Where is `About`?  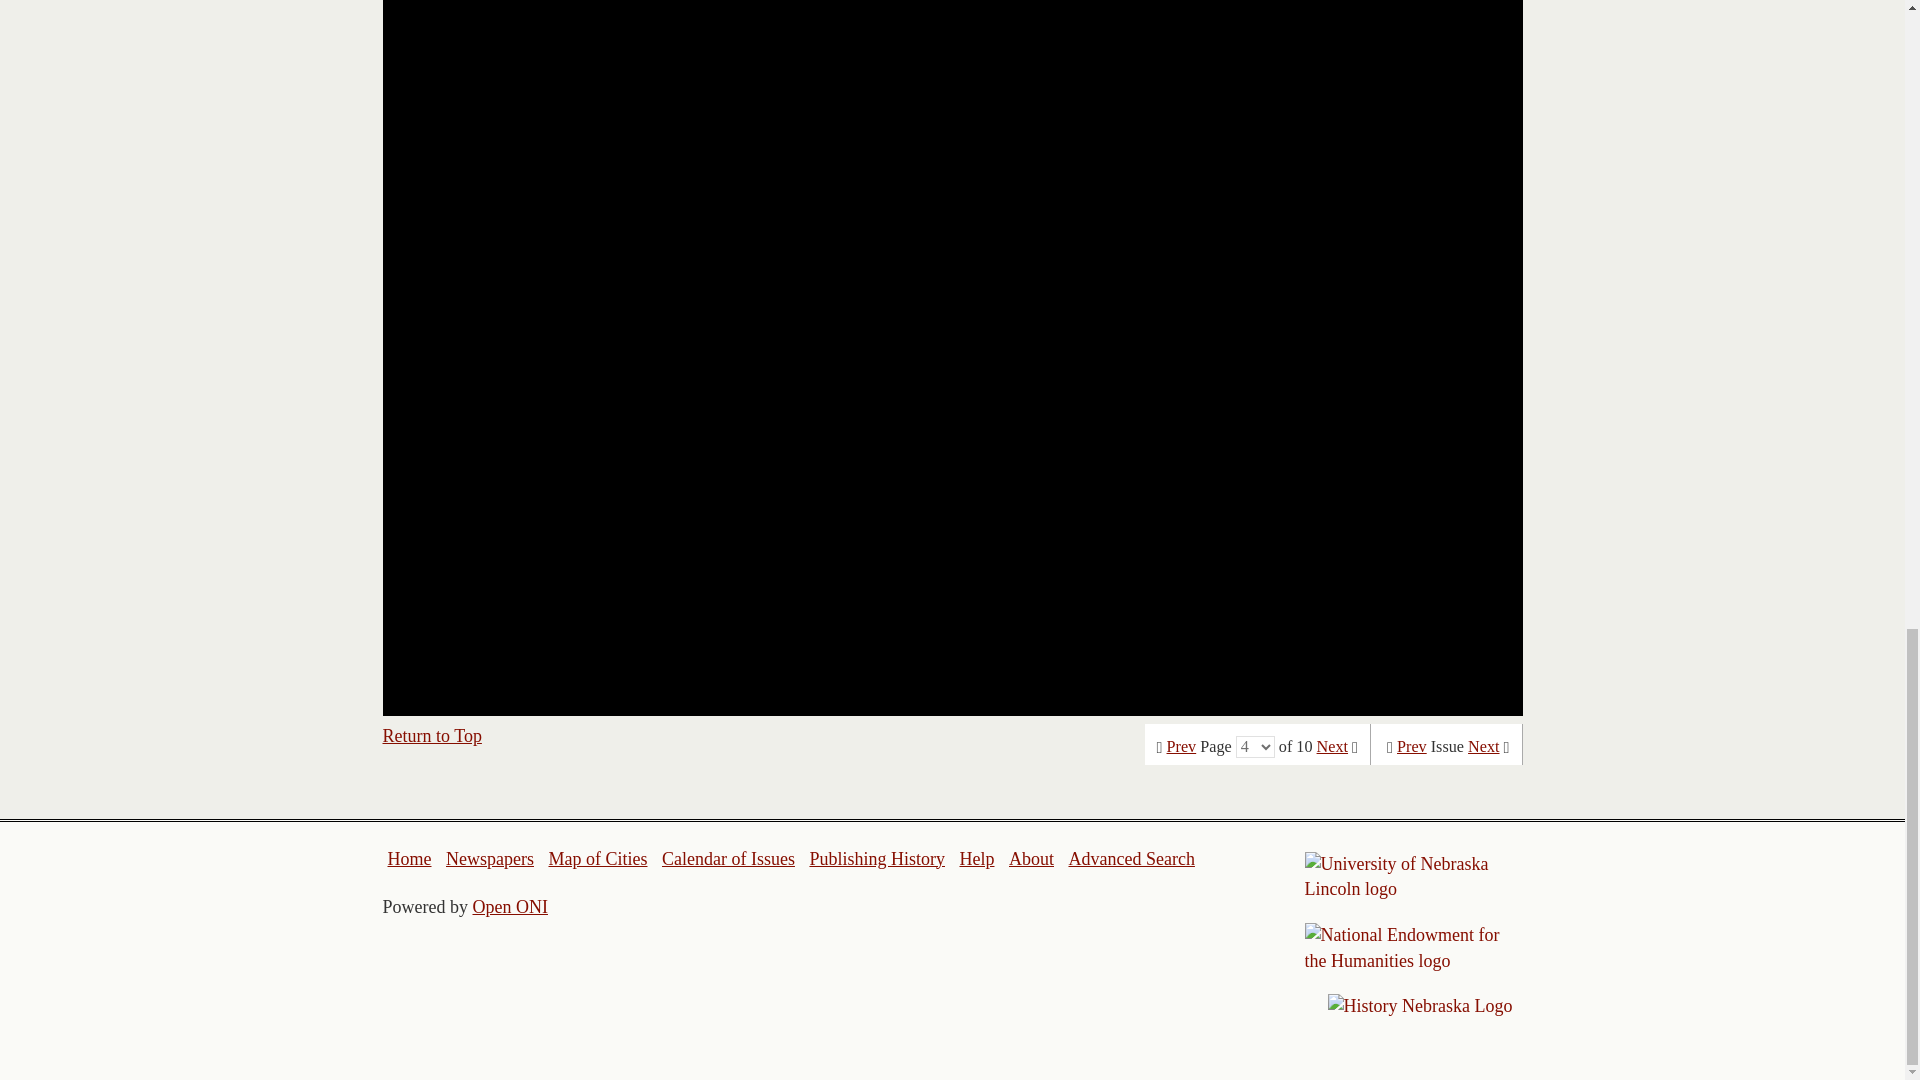 About is located at coordinates (1032, 858).